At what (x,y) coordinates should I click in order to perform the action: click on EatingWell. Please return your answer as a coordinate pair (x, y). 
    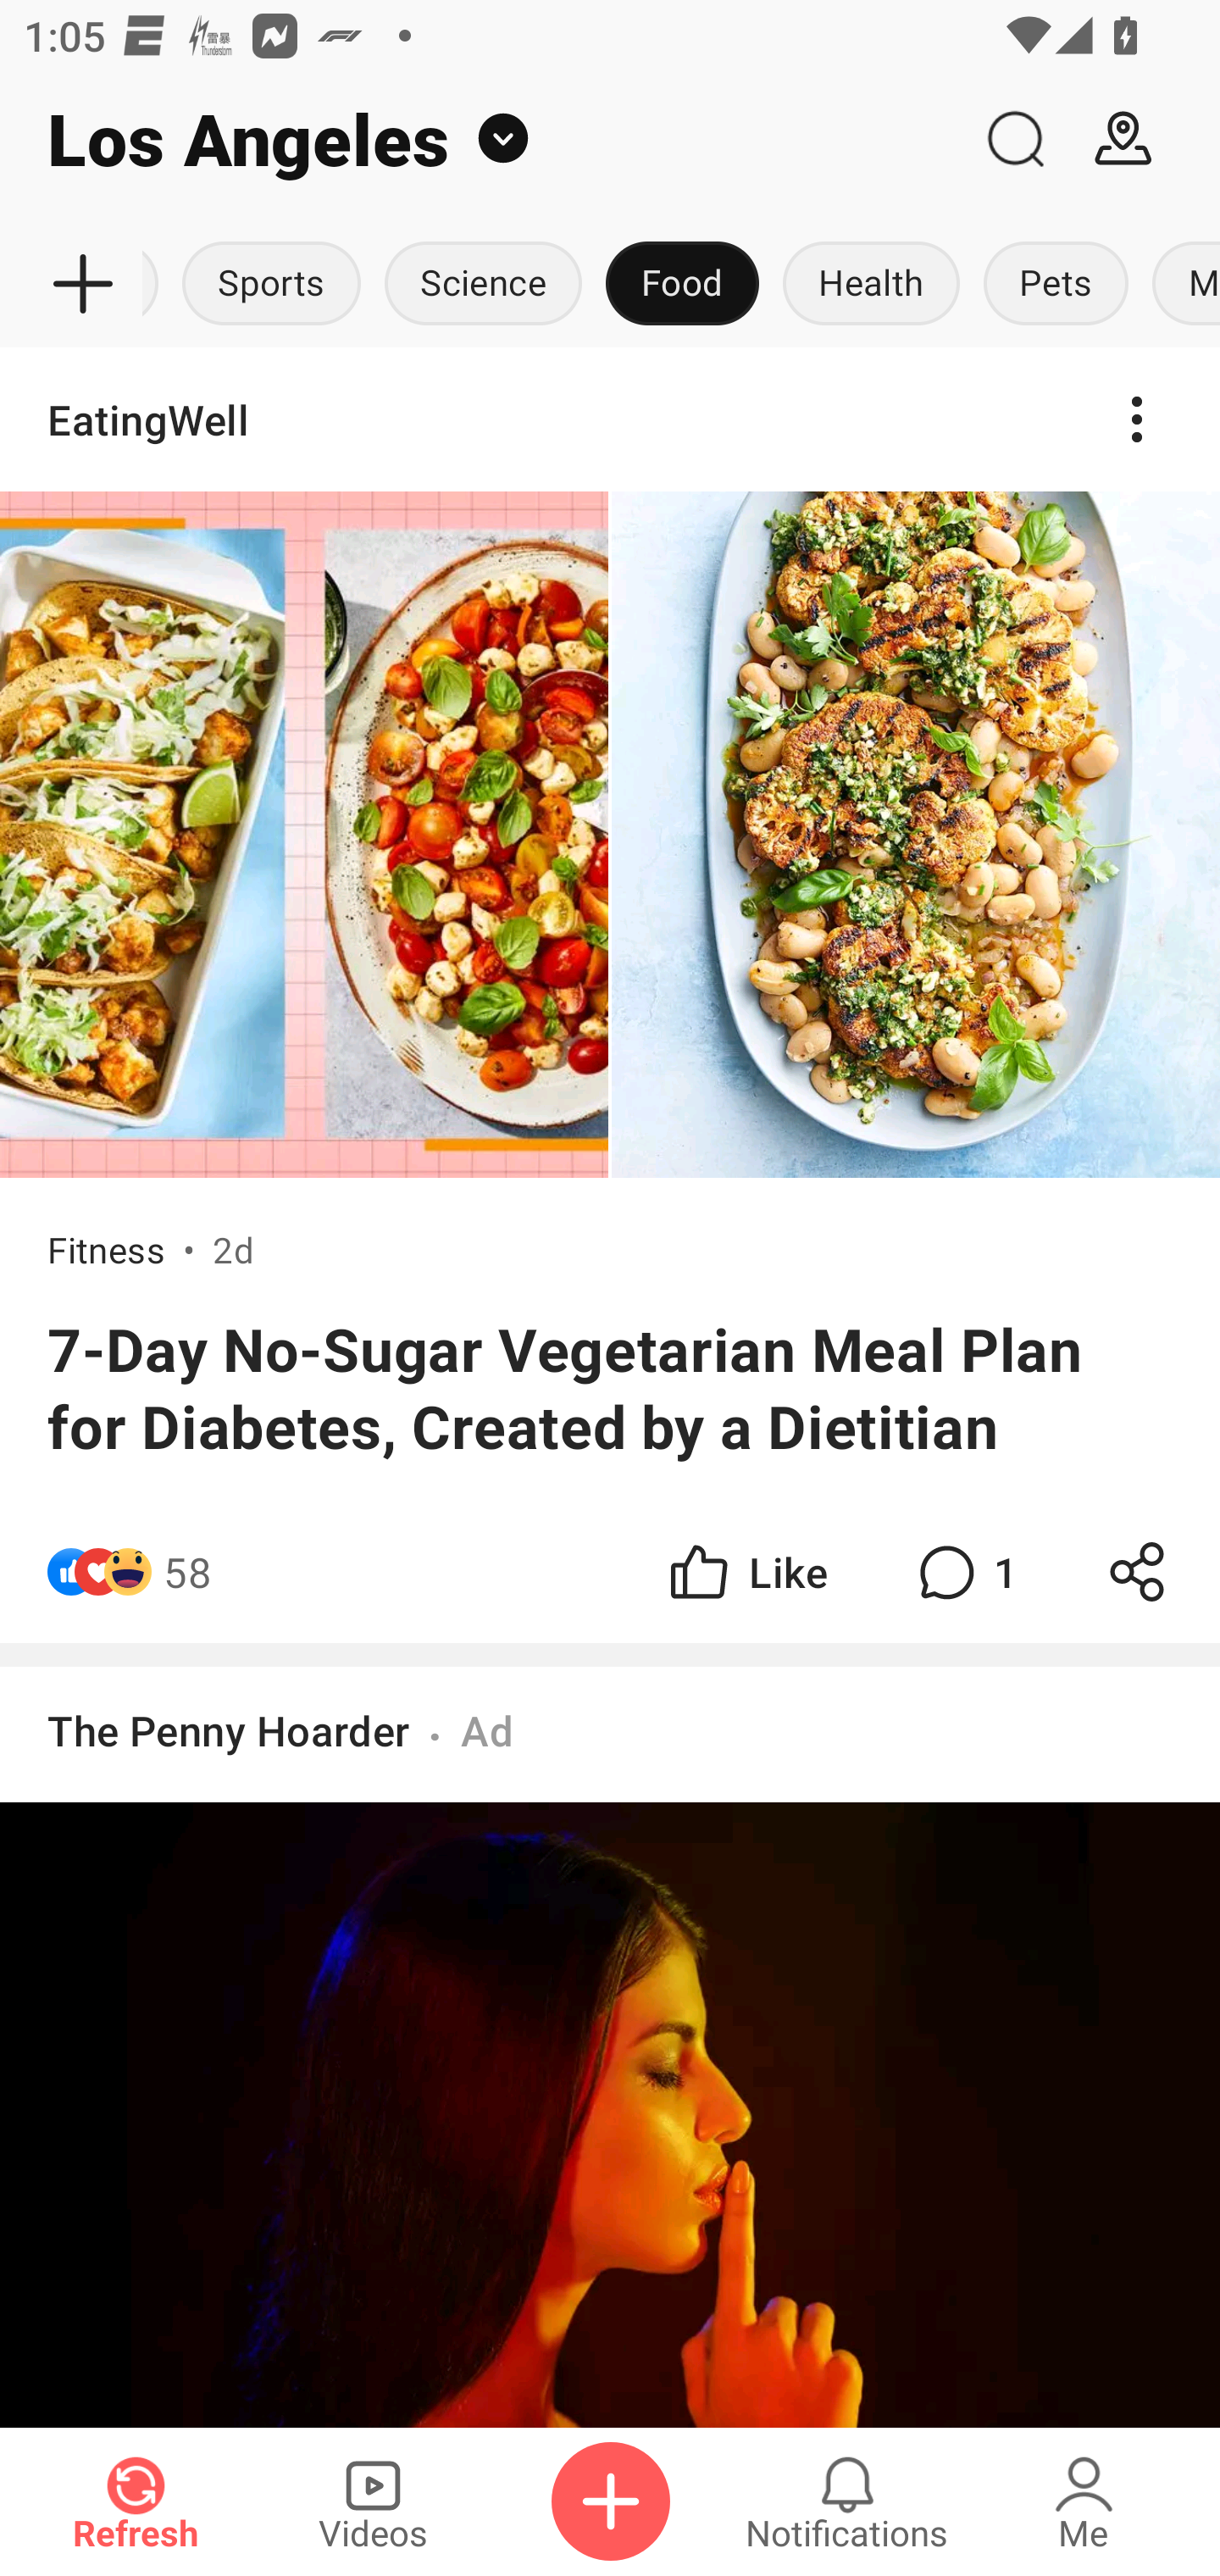
    Looking at the image, I should click on (610, 419).